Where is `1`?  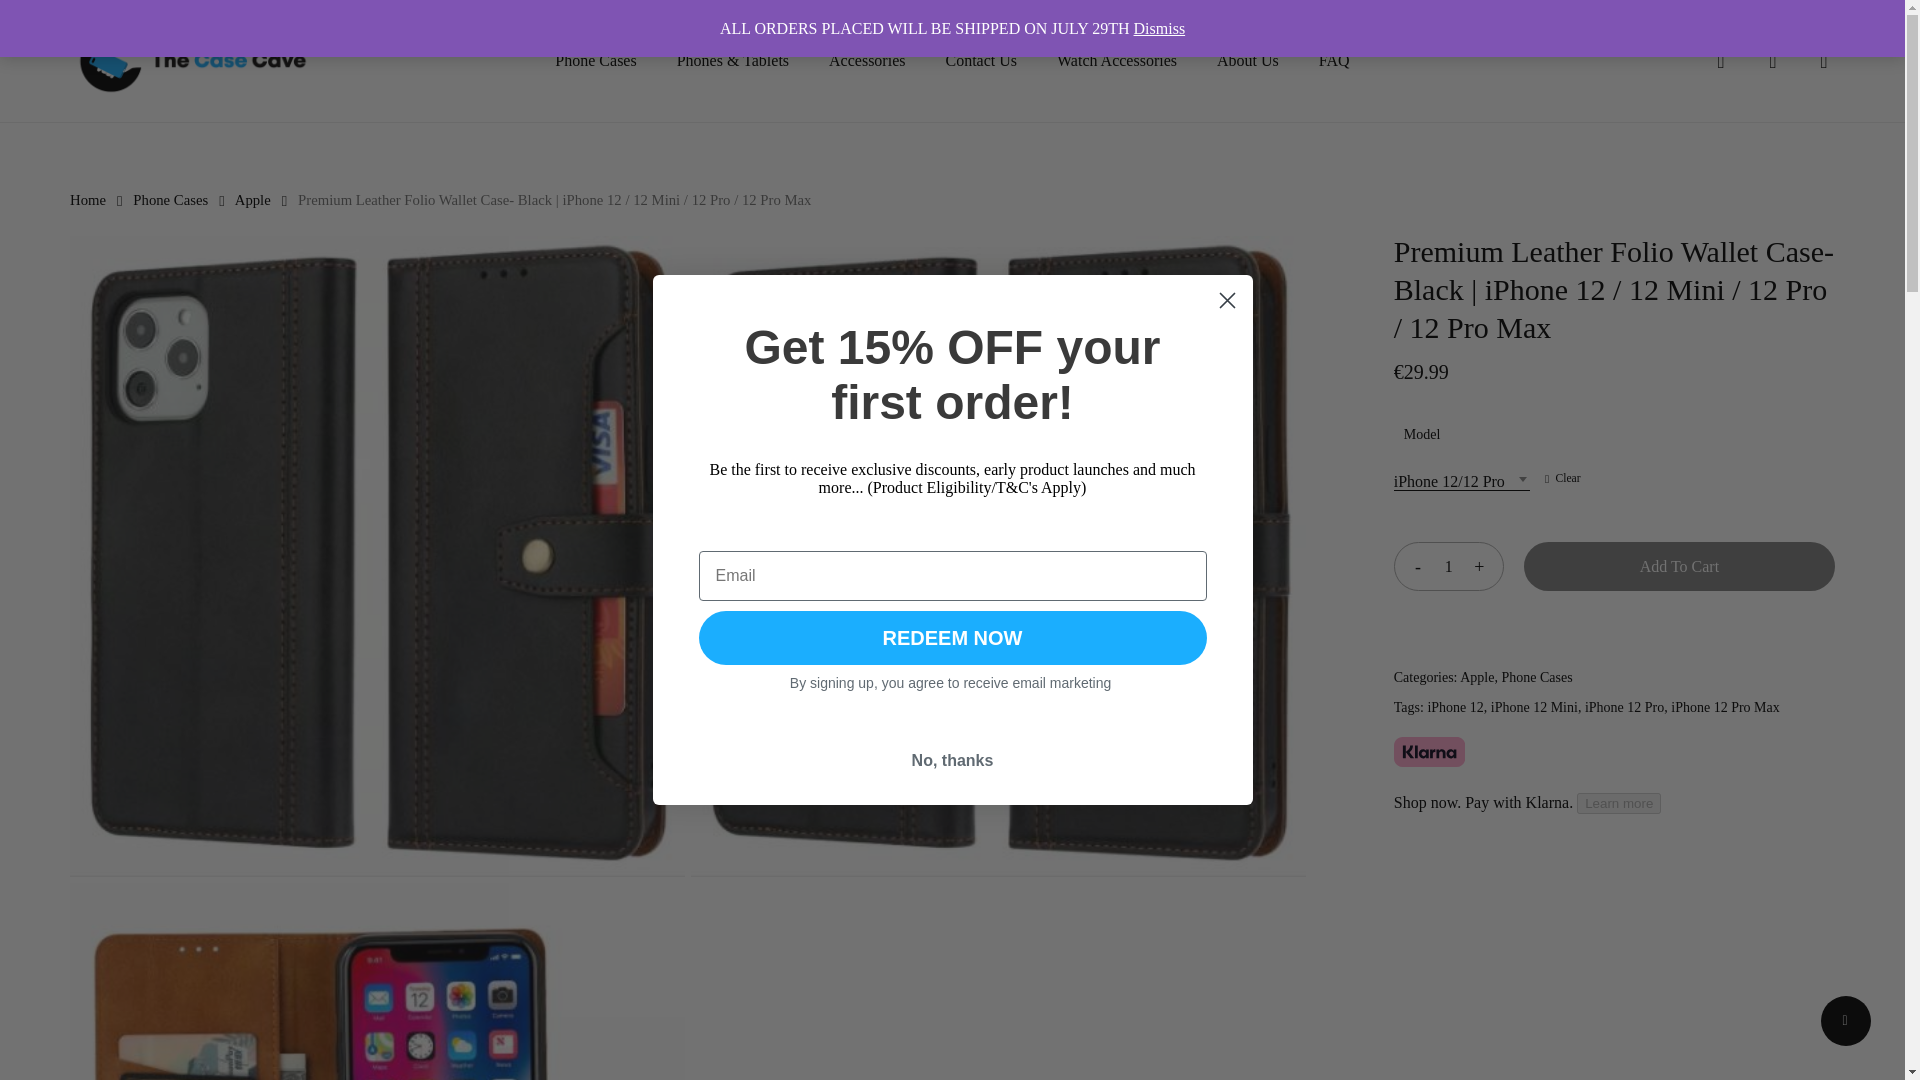
1 is located at coordinates (1449, 566).